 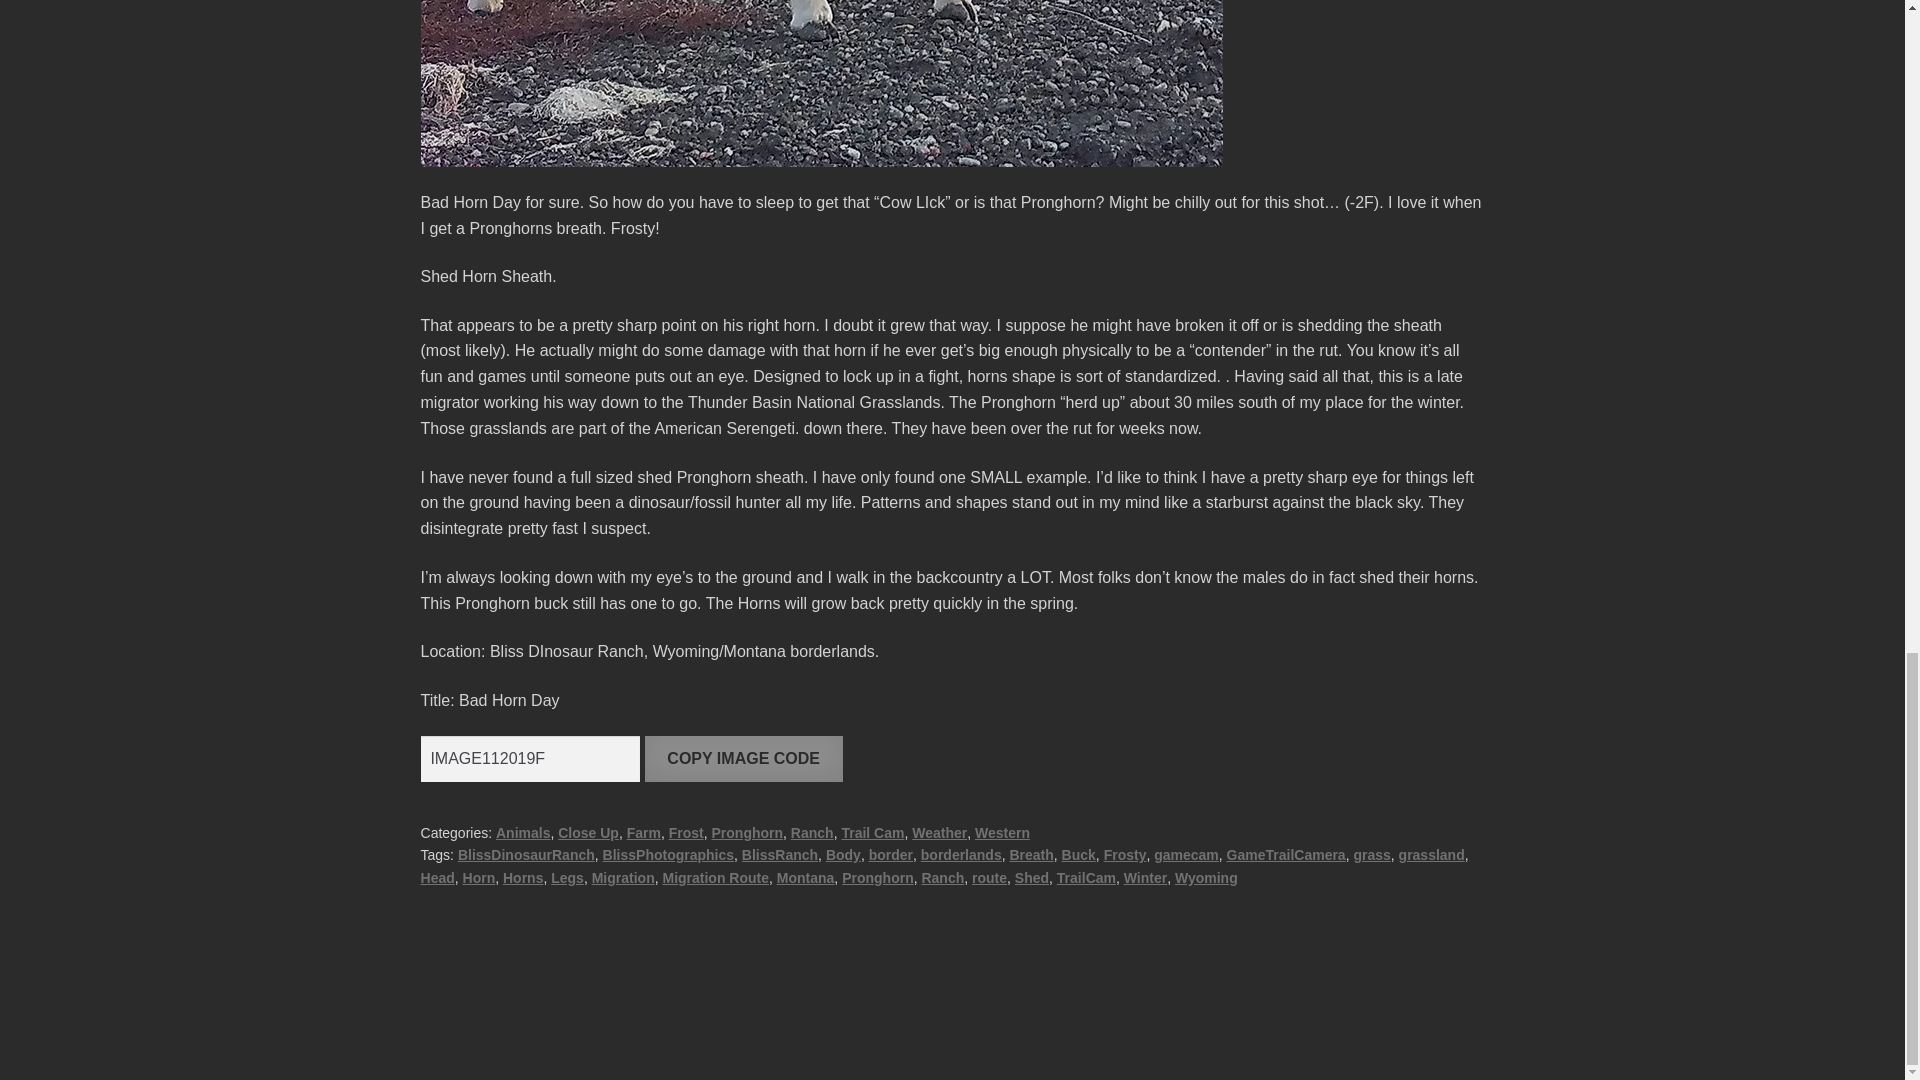 What do you see at coordinates (812, 833) in the screenshot?
I see `Ranch` at bounding box center [812, 833].